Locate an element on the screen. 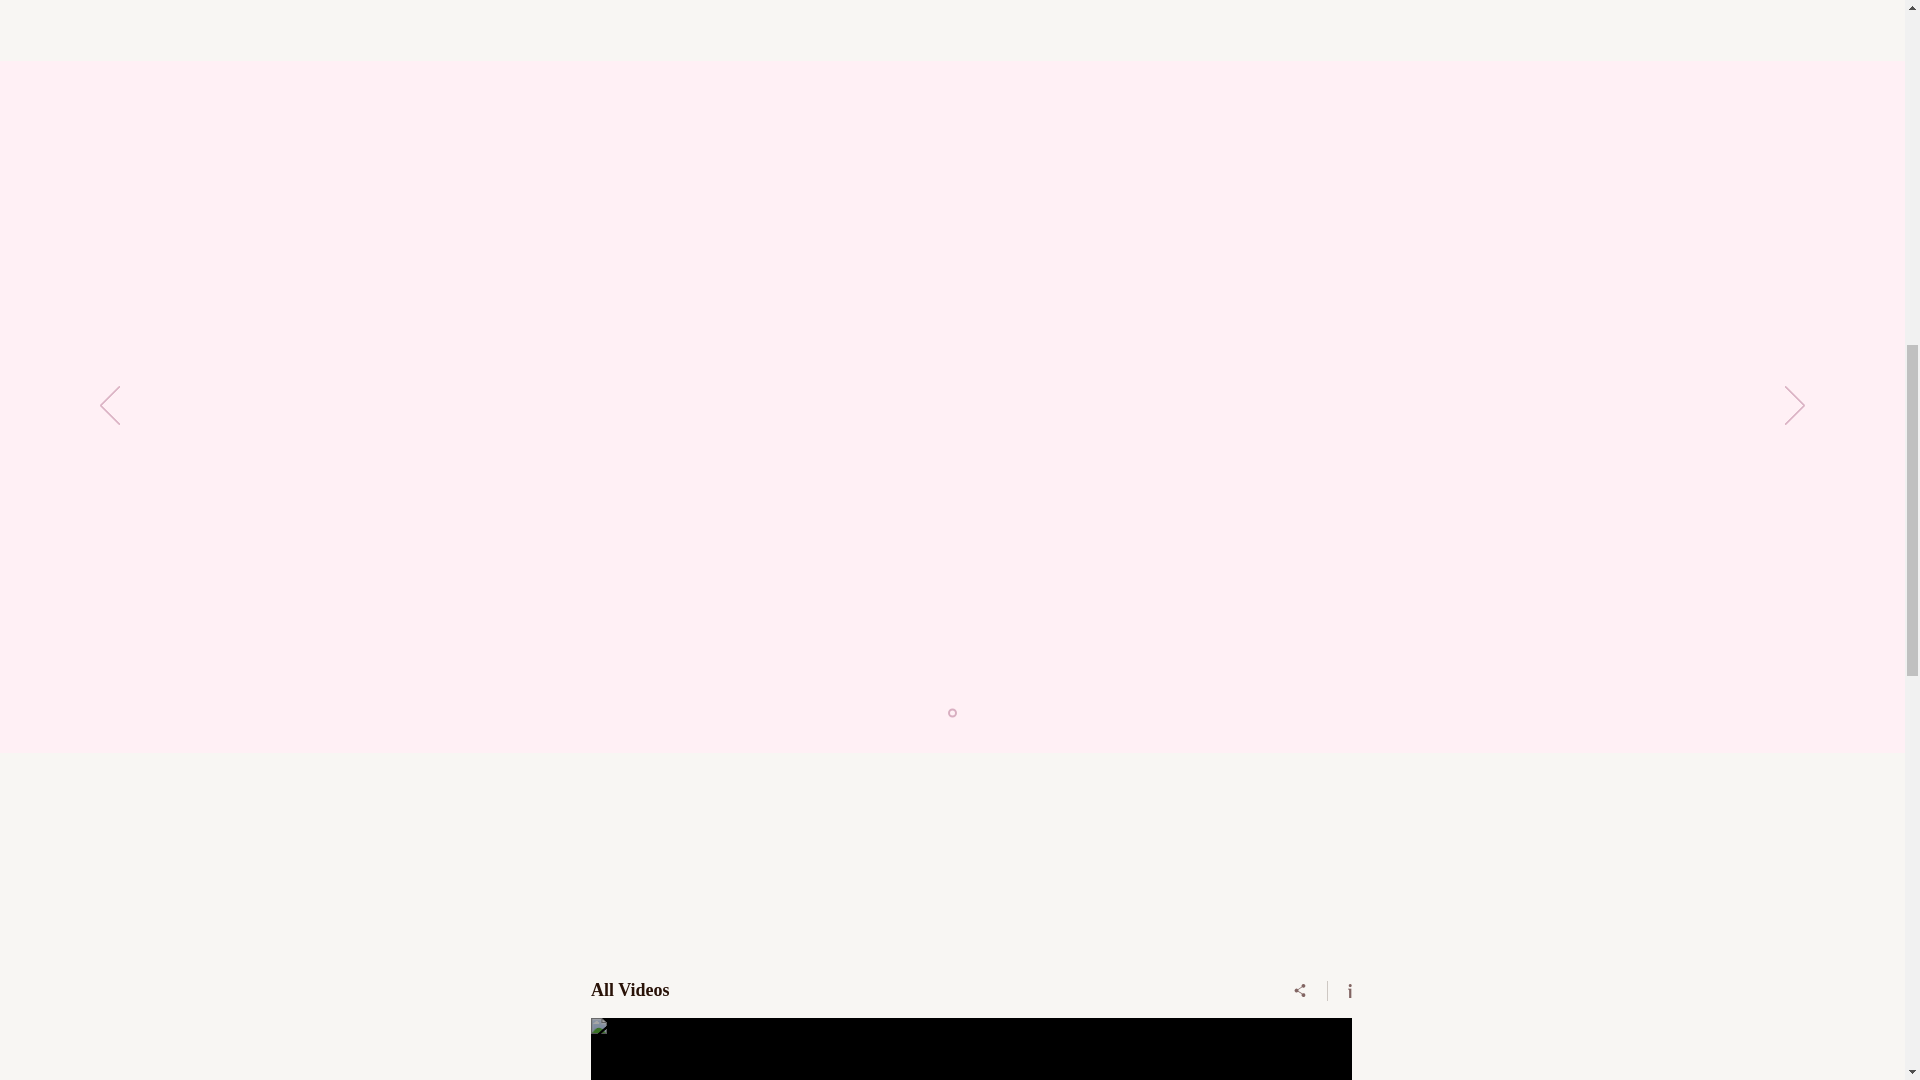 The height and width of the screenshot is (1080, 1920). All Videos is located at coordinates (920, 990).